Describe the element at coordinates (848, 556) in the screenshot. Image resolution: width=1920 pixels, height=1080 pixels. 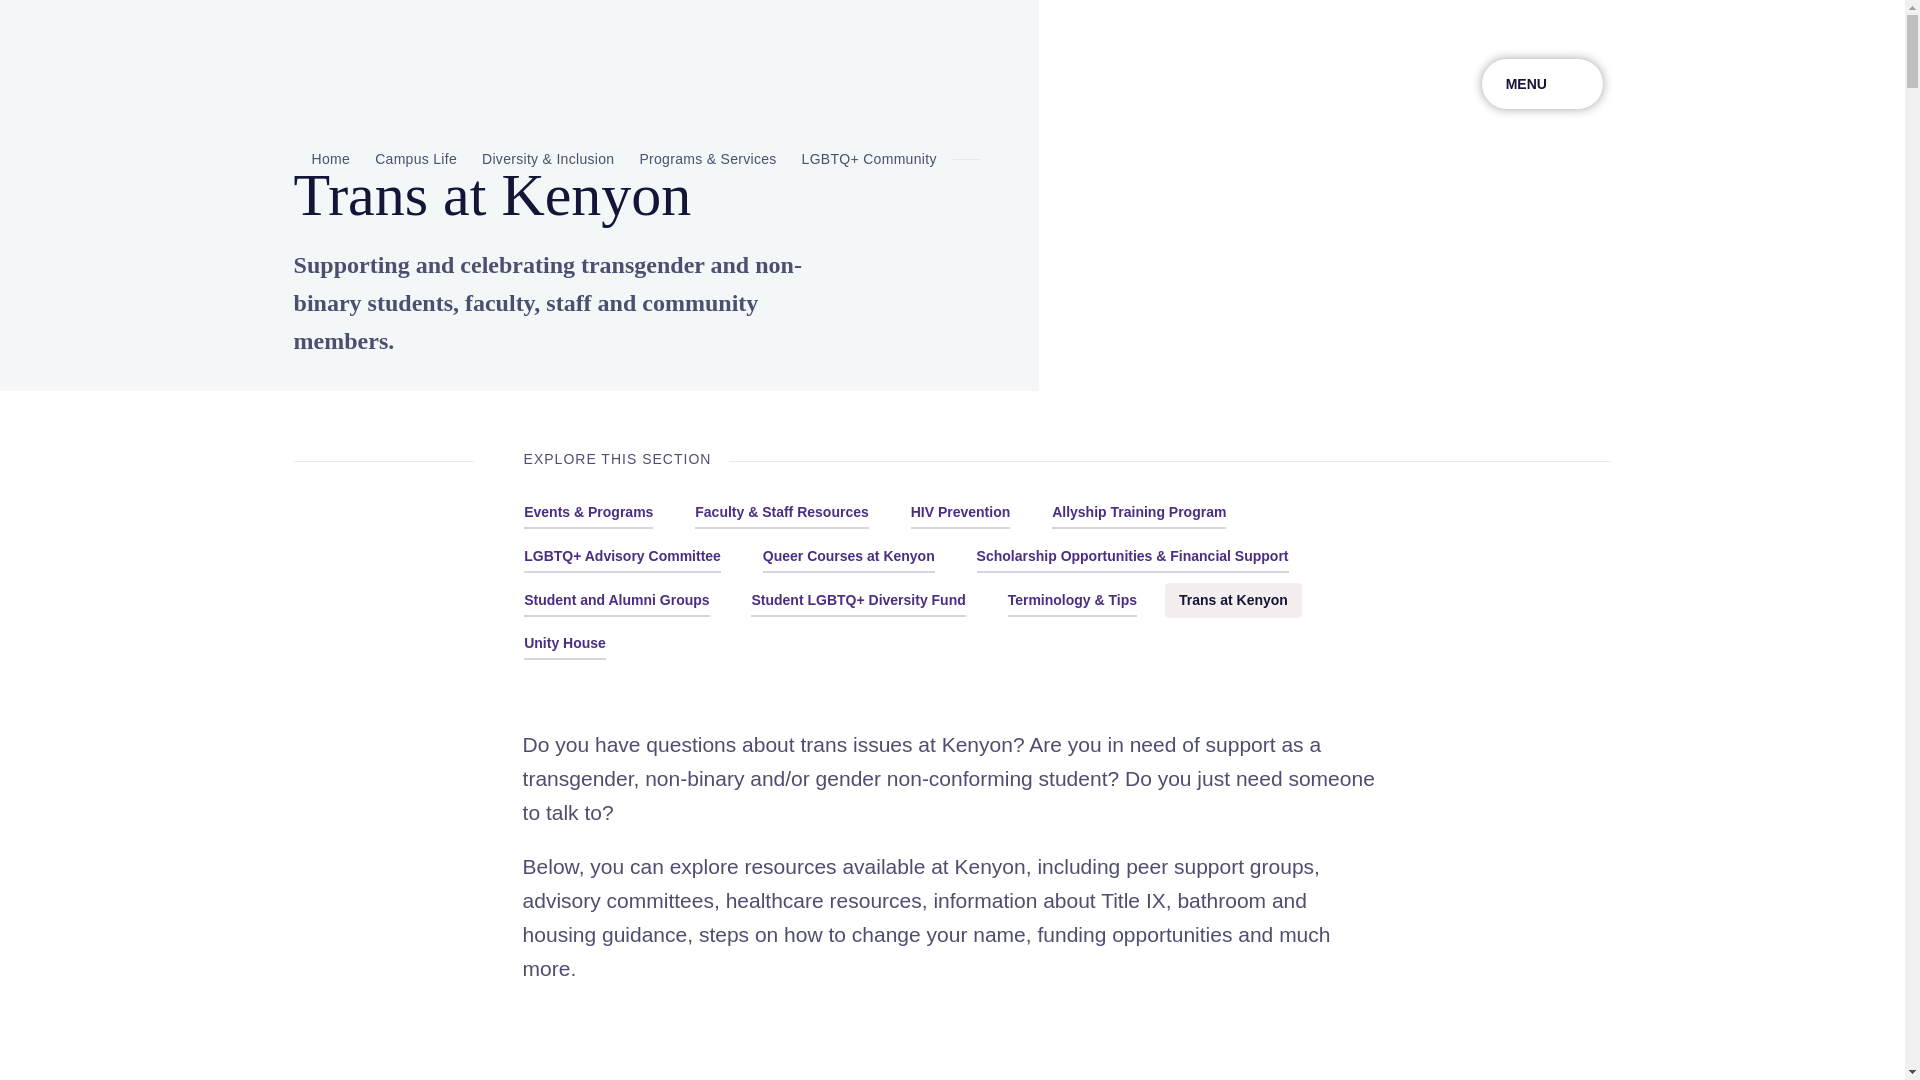
I see `Queer Courses at Kenyon` at that location.